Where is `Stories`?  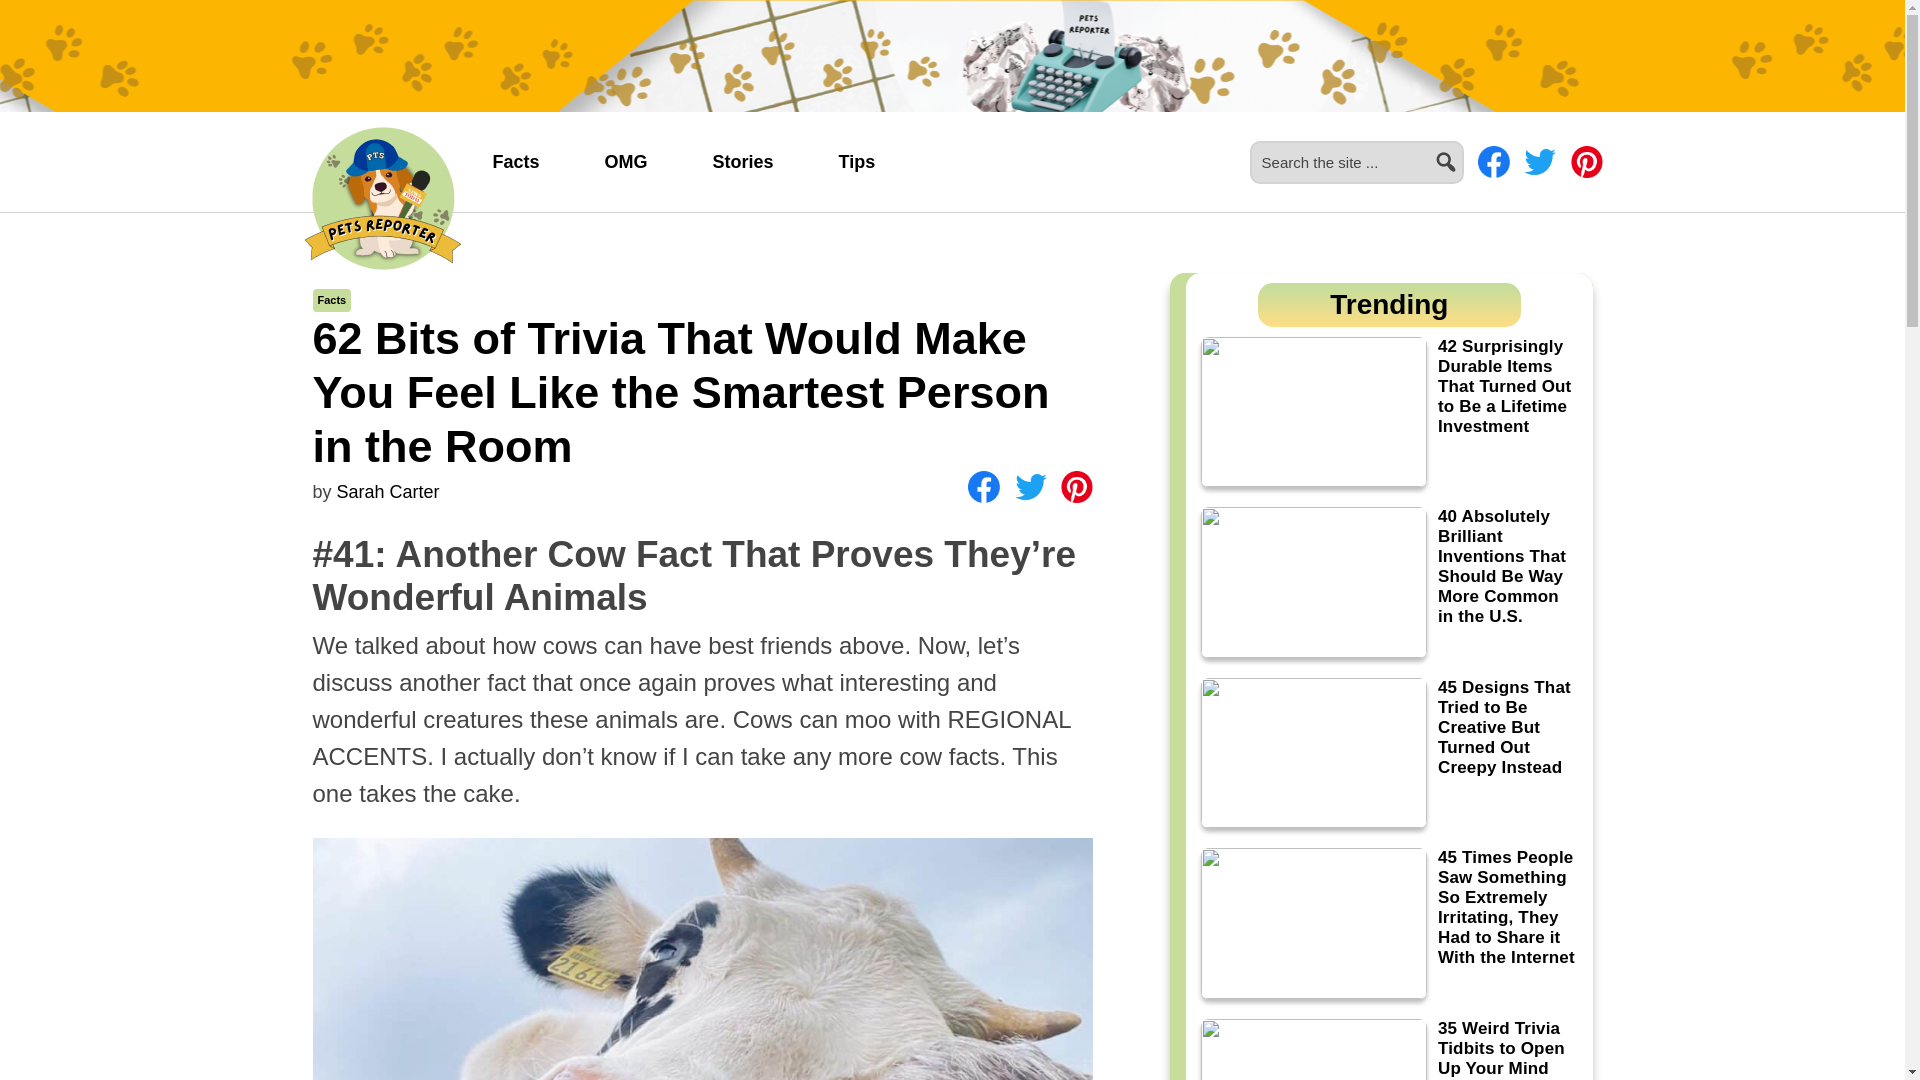 Stories is located at coordinates (744, 162).